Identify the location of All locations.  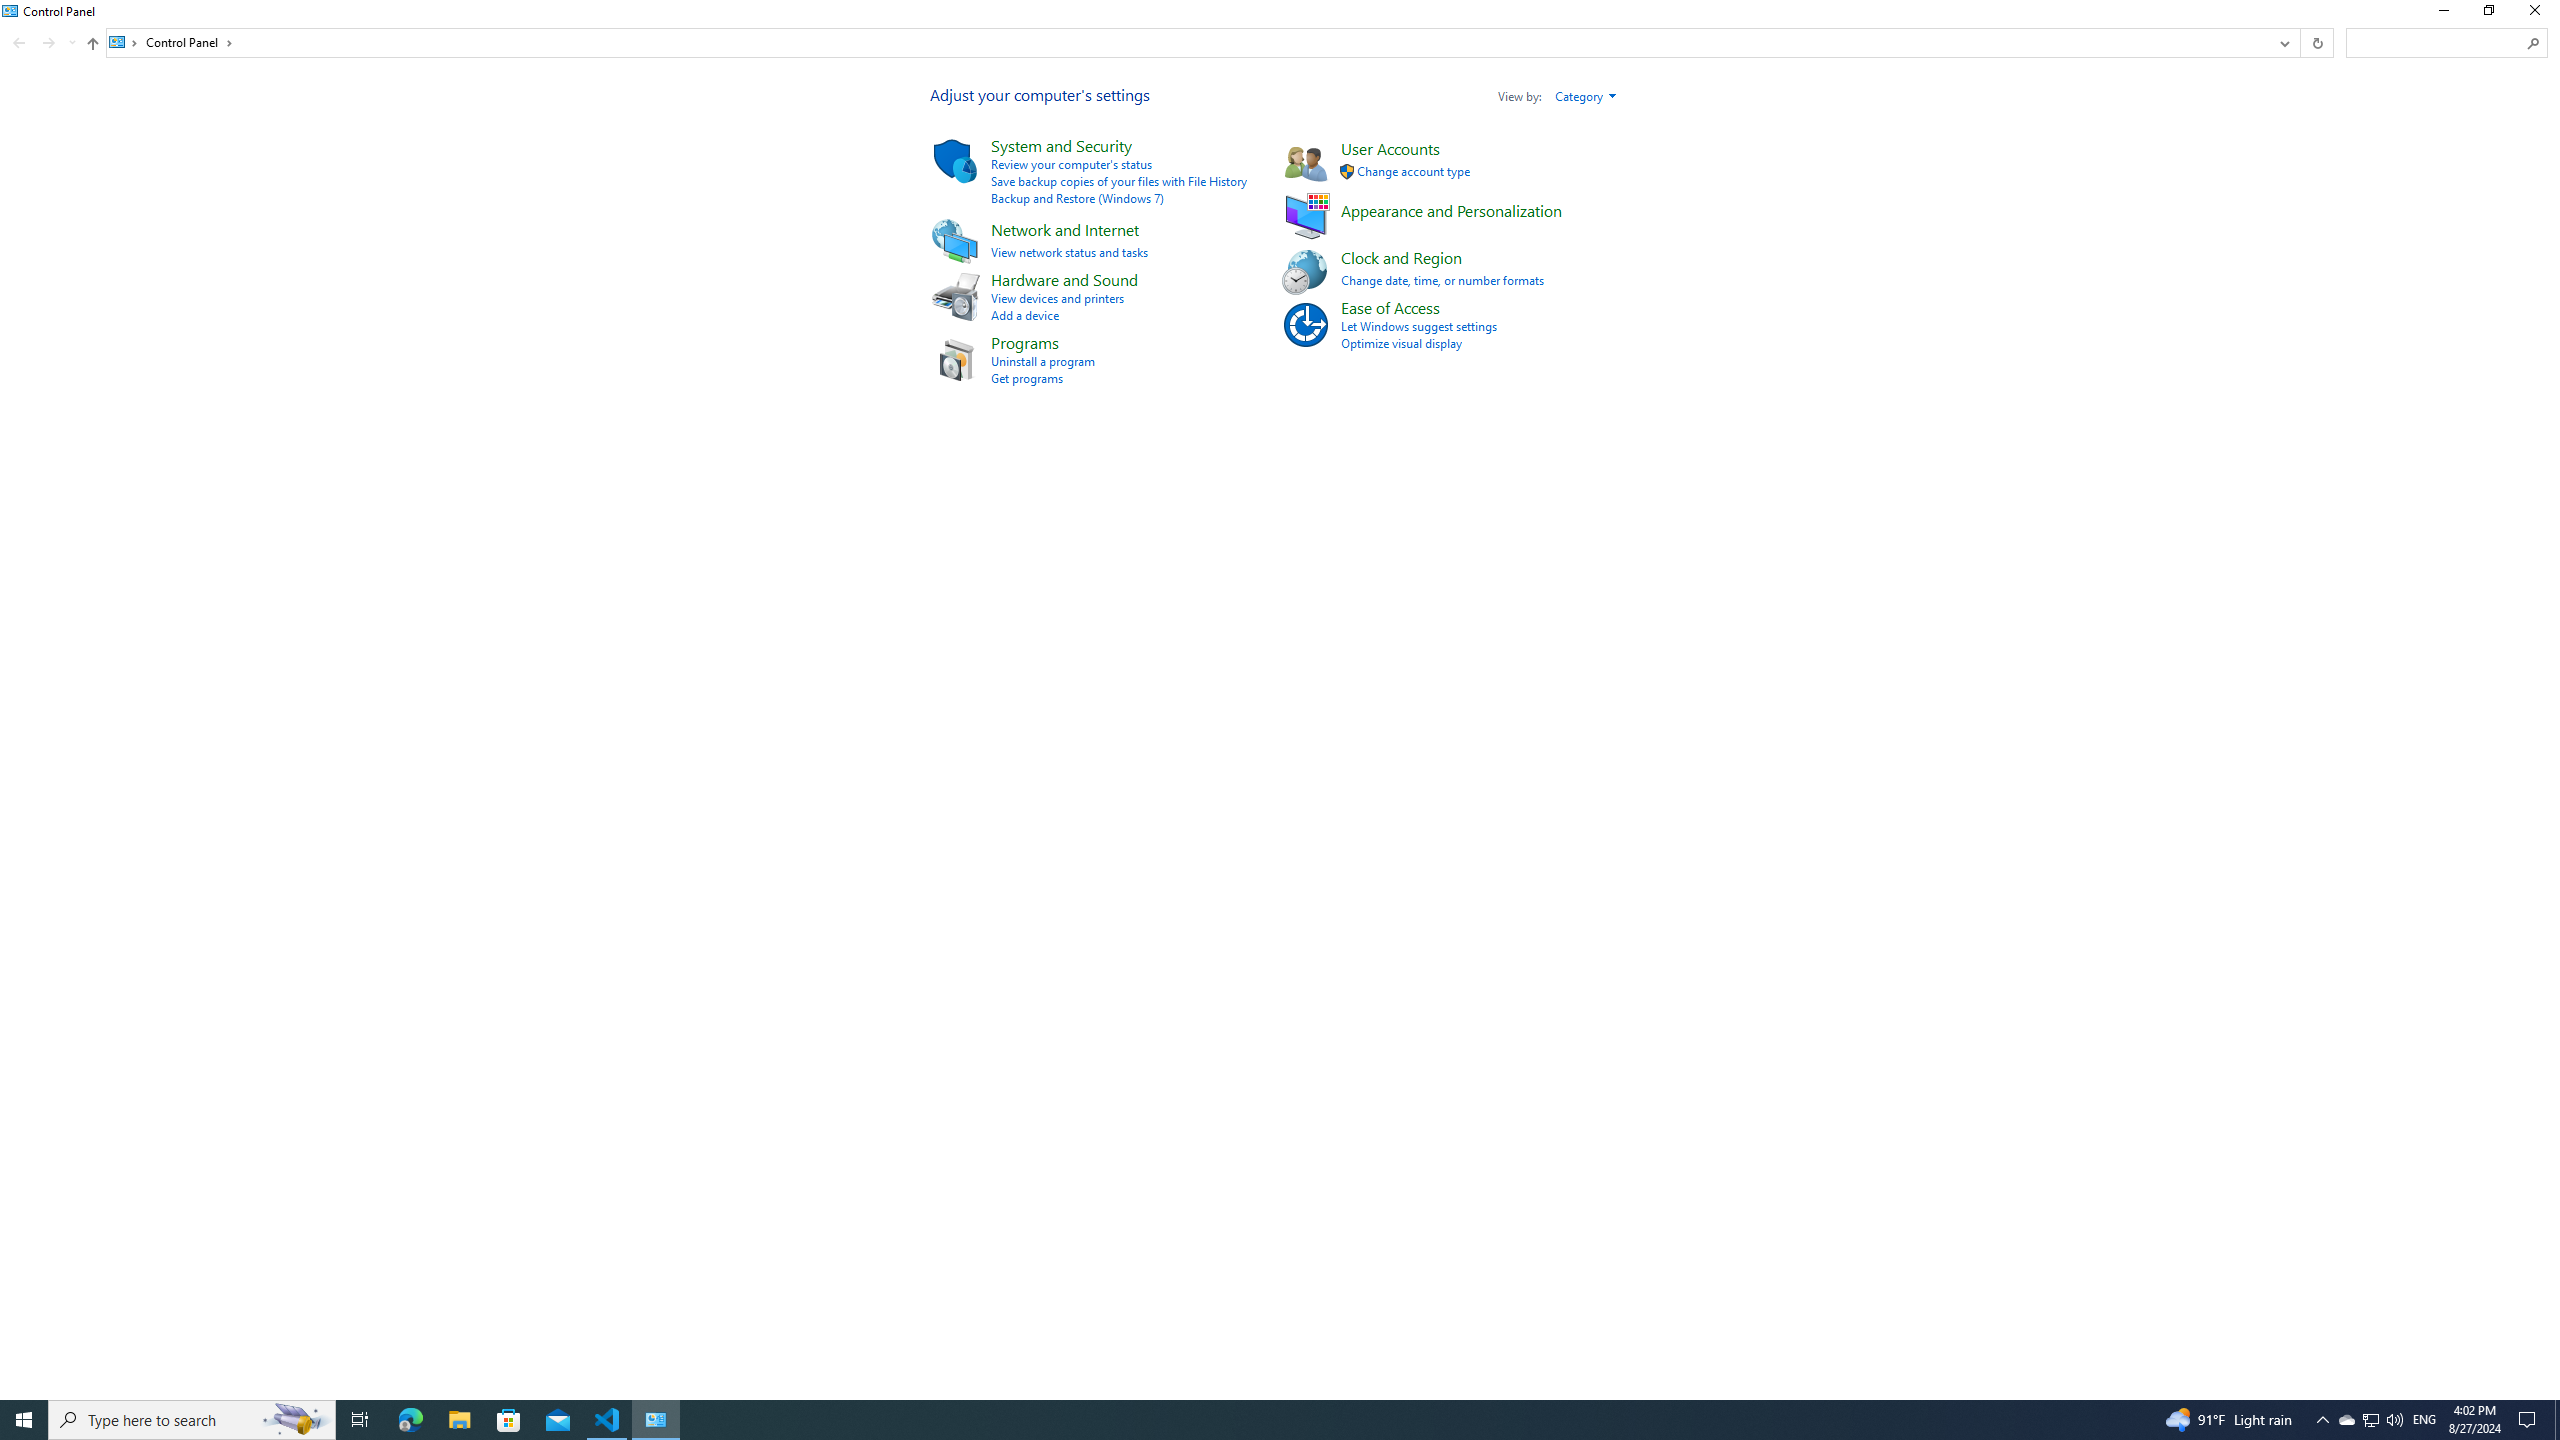
(124, 42).